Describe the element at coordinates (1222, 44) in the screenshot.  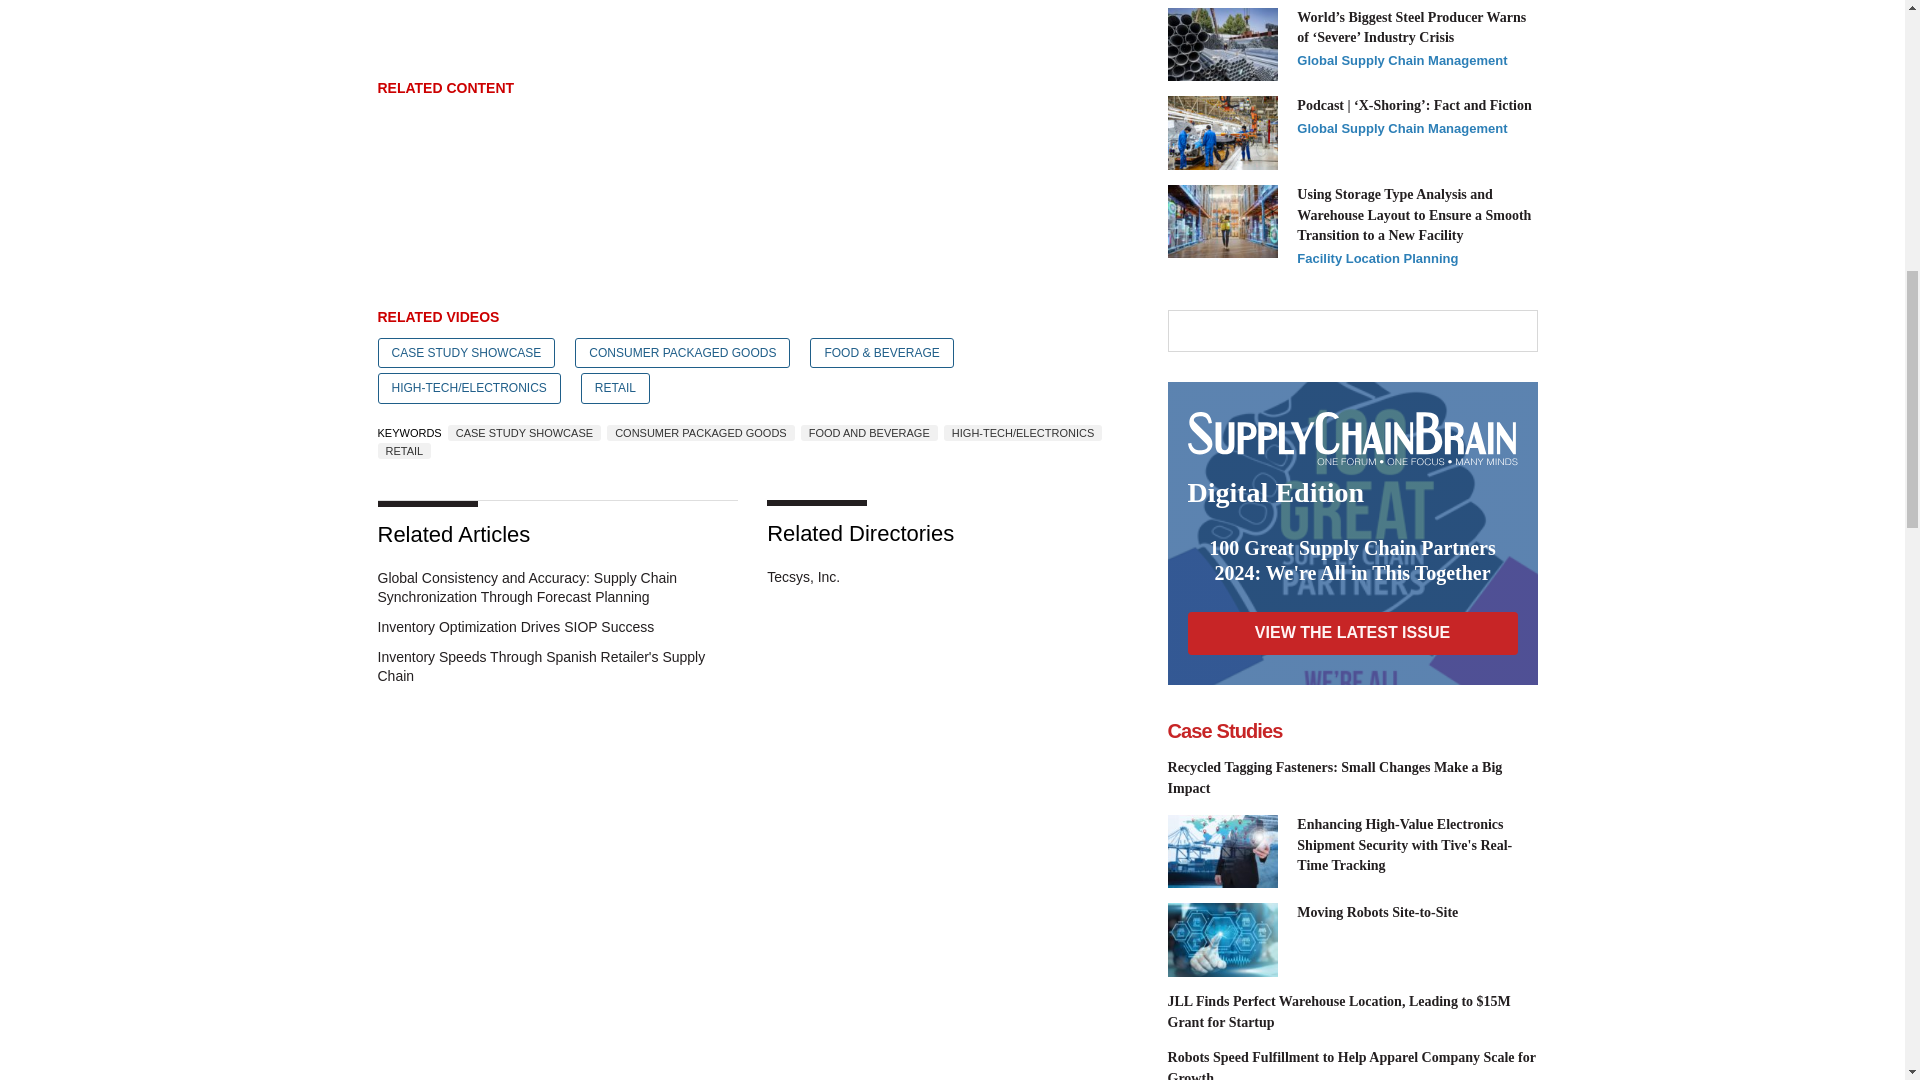
I see `china-steel-bloomberg-415015874.jpg` at that location.